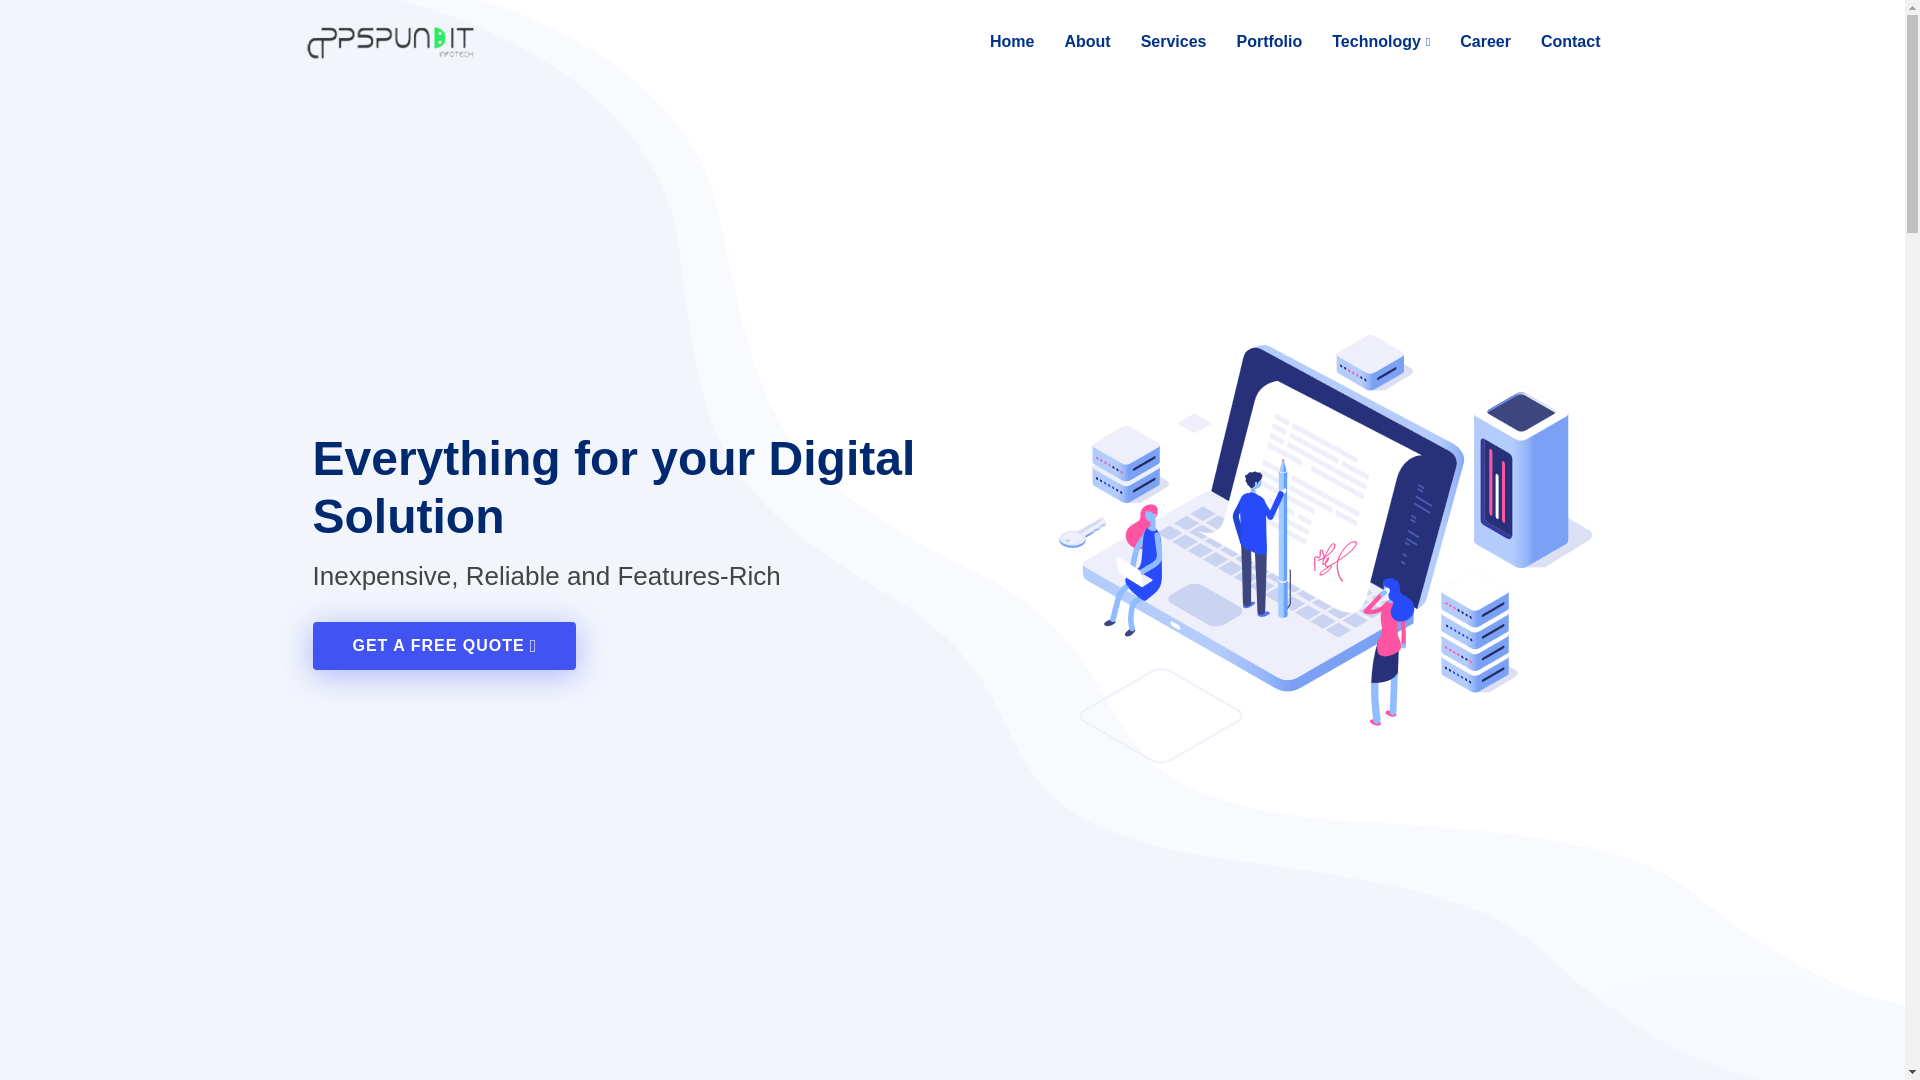 This screenshot has height=1080, width=1920. Describe the element at coordinates (1470, 42) in the screenshot. I see `Career` at that location.